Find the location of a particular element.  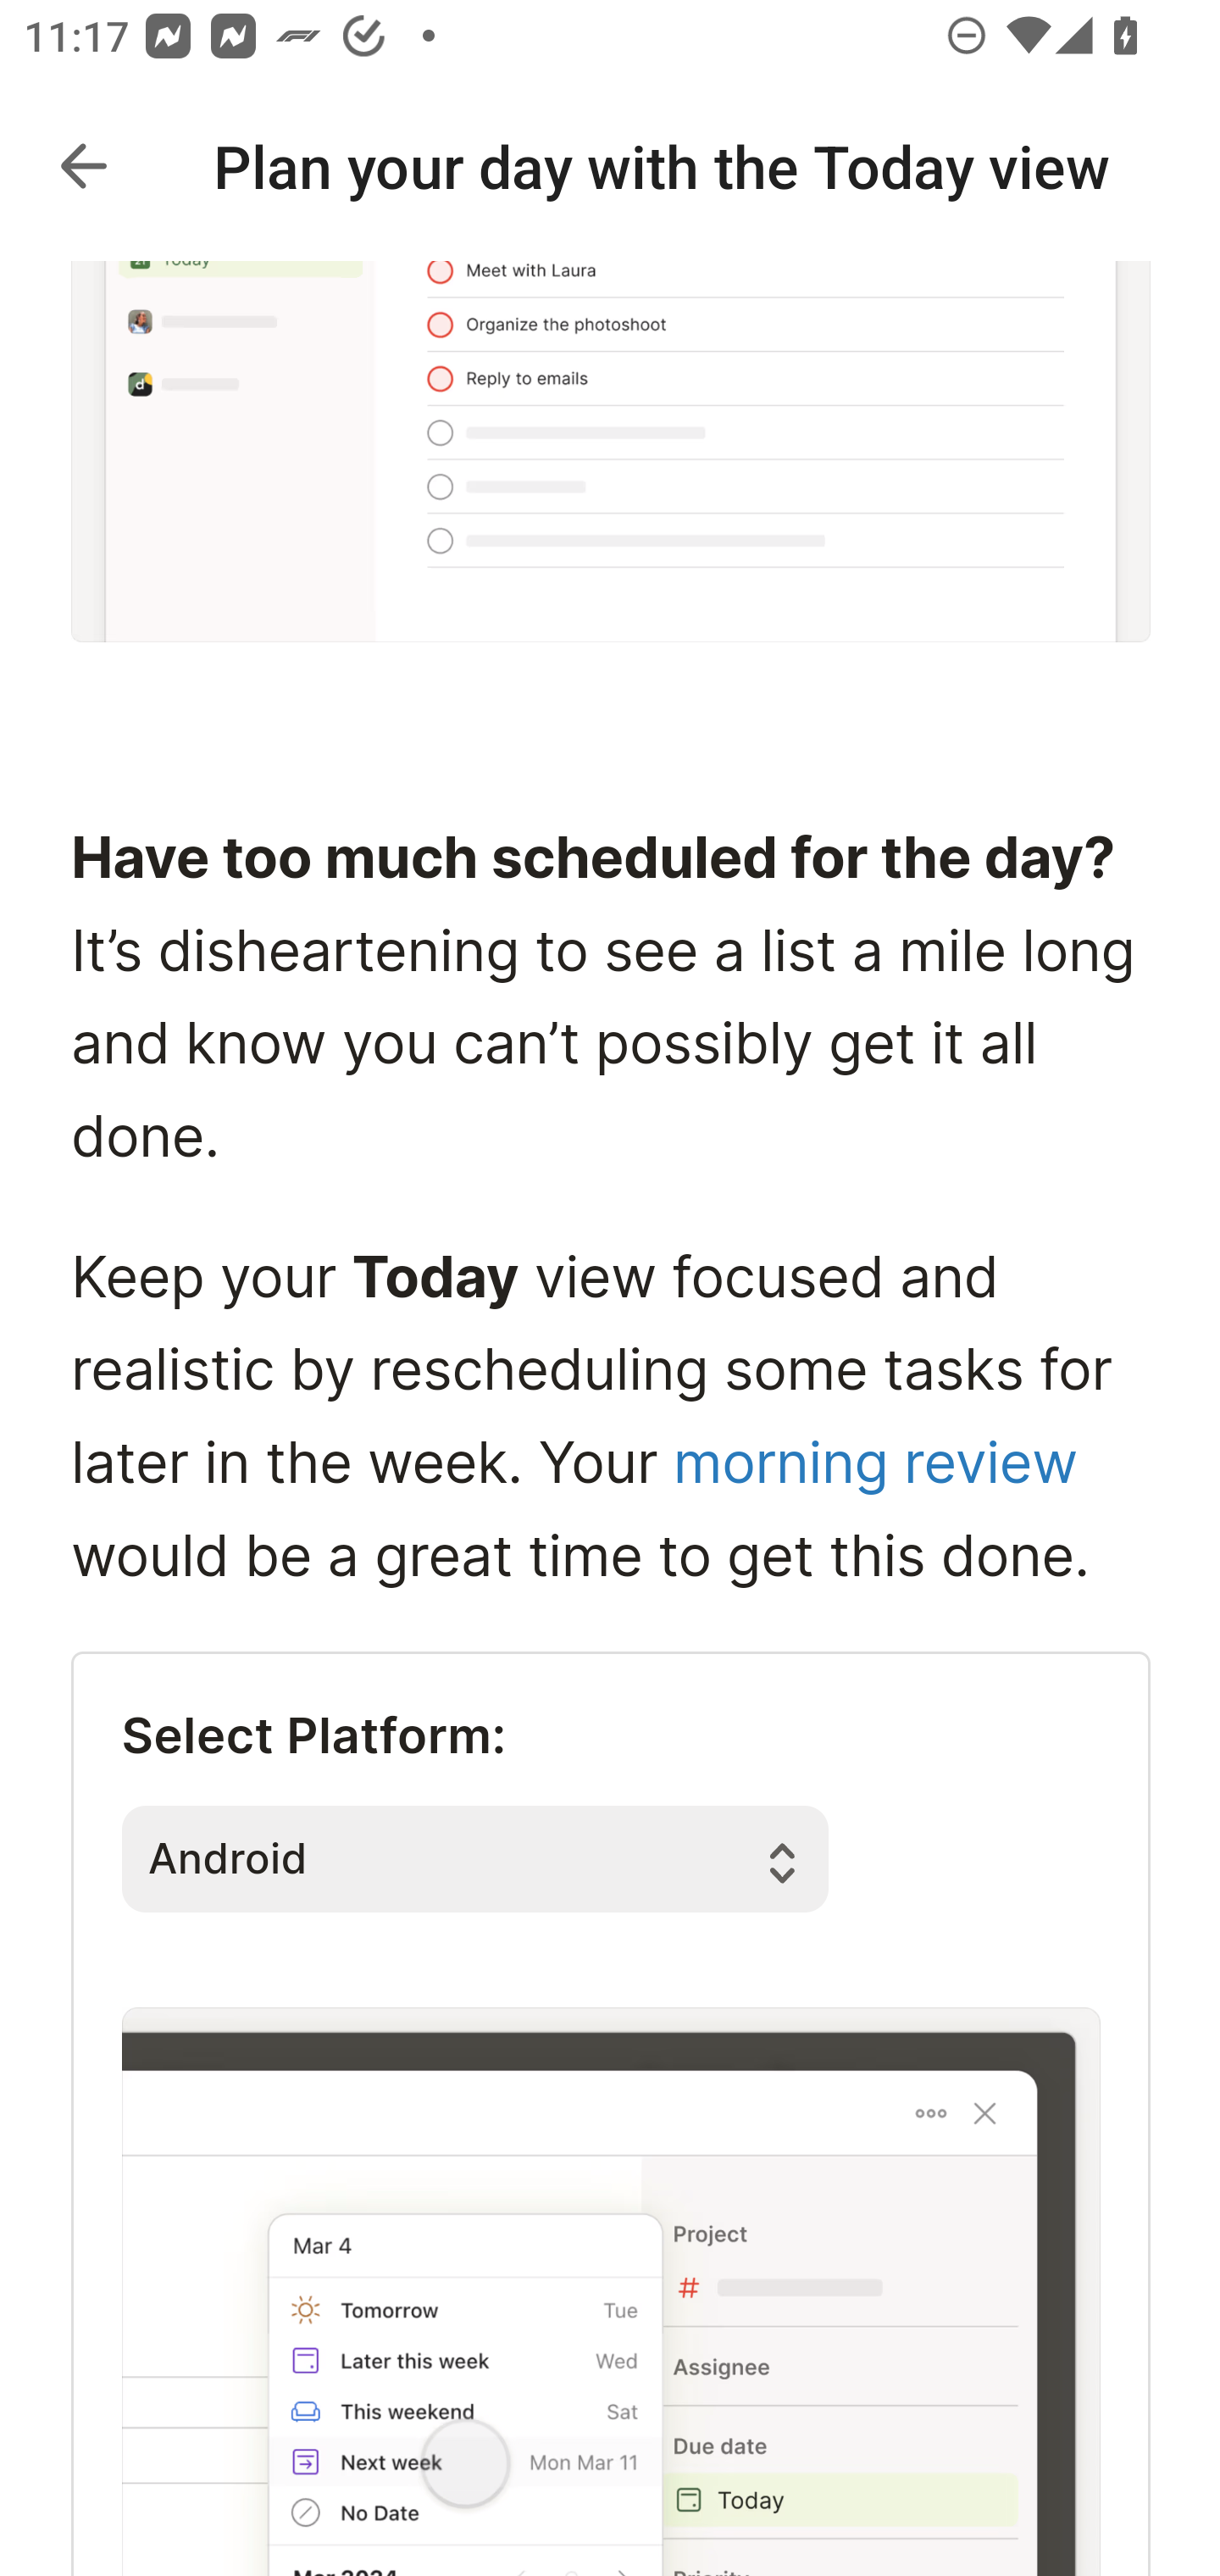

Navigate up is located at coordinates (83, 166).